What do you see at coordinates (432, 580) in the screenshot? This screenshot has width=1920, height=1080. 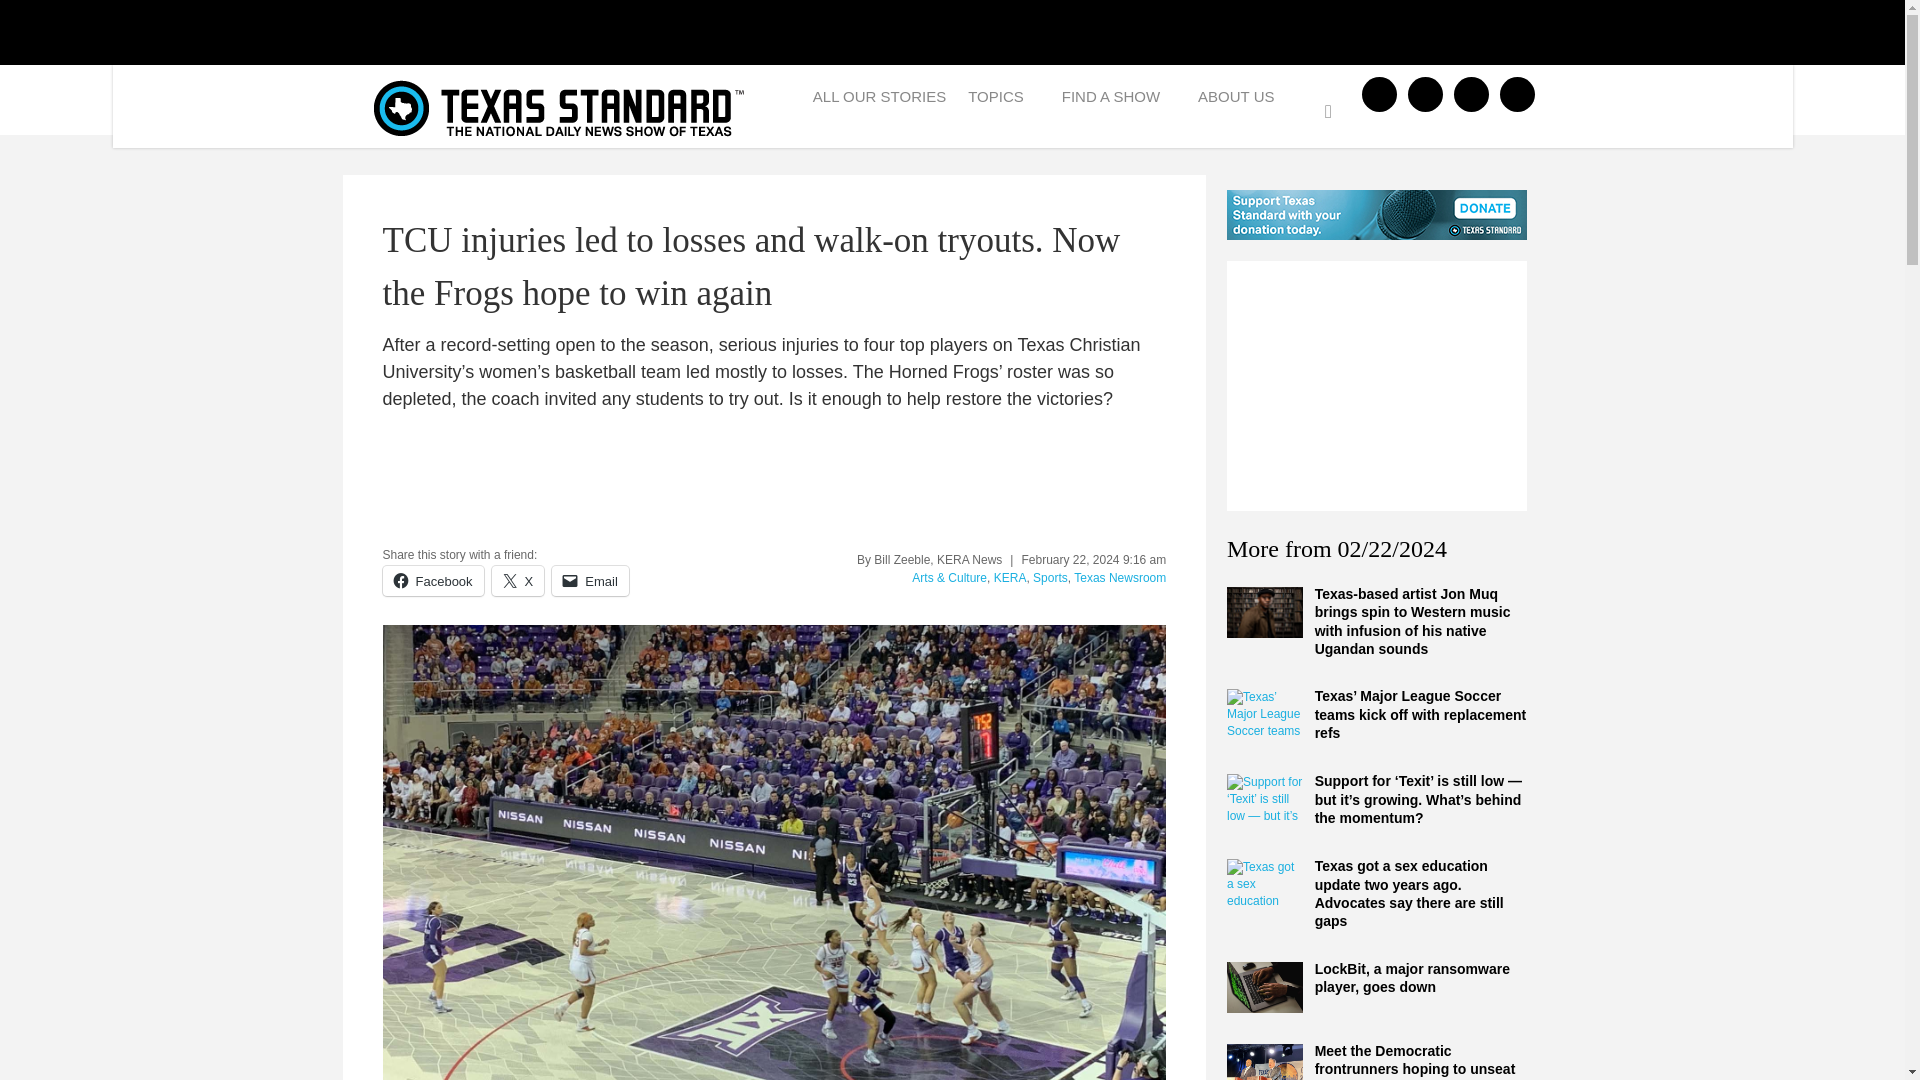 I see `Click to share on Facebook` at bounding box center [432, 580].